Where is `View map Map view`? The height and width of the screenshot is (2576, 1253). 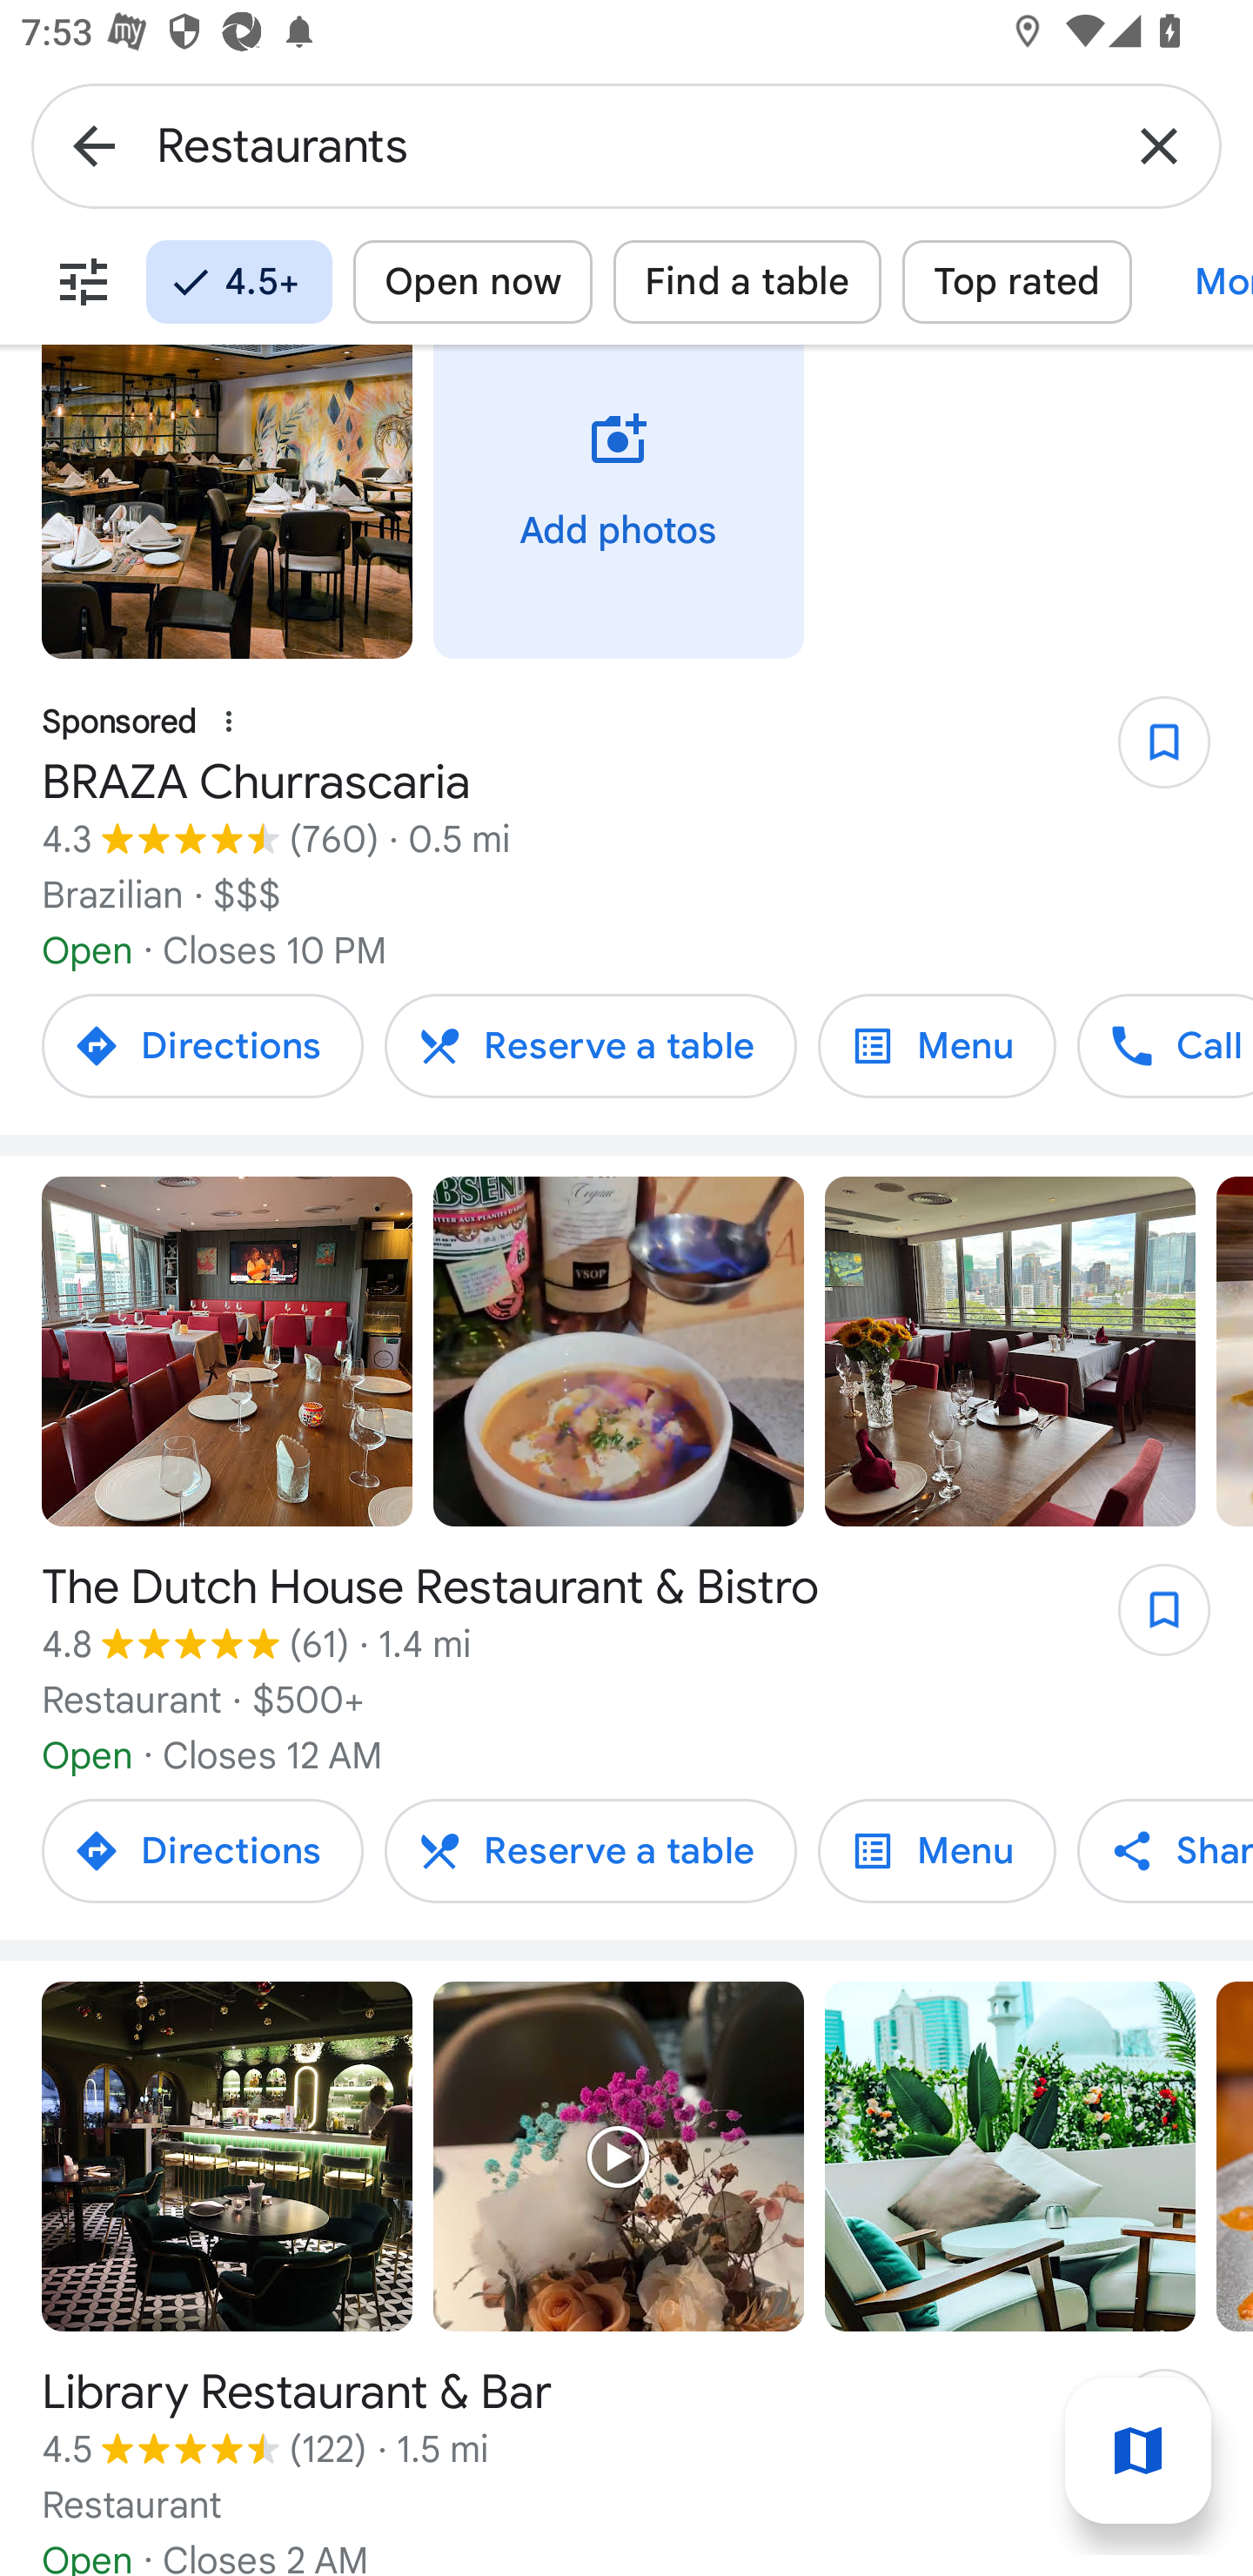 View map Map view is located at coordinates (1138, 2451).